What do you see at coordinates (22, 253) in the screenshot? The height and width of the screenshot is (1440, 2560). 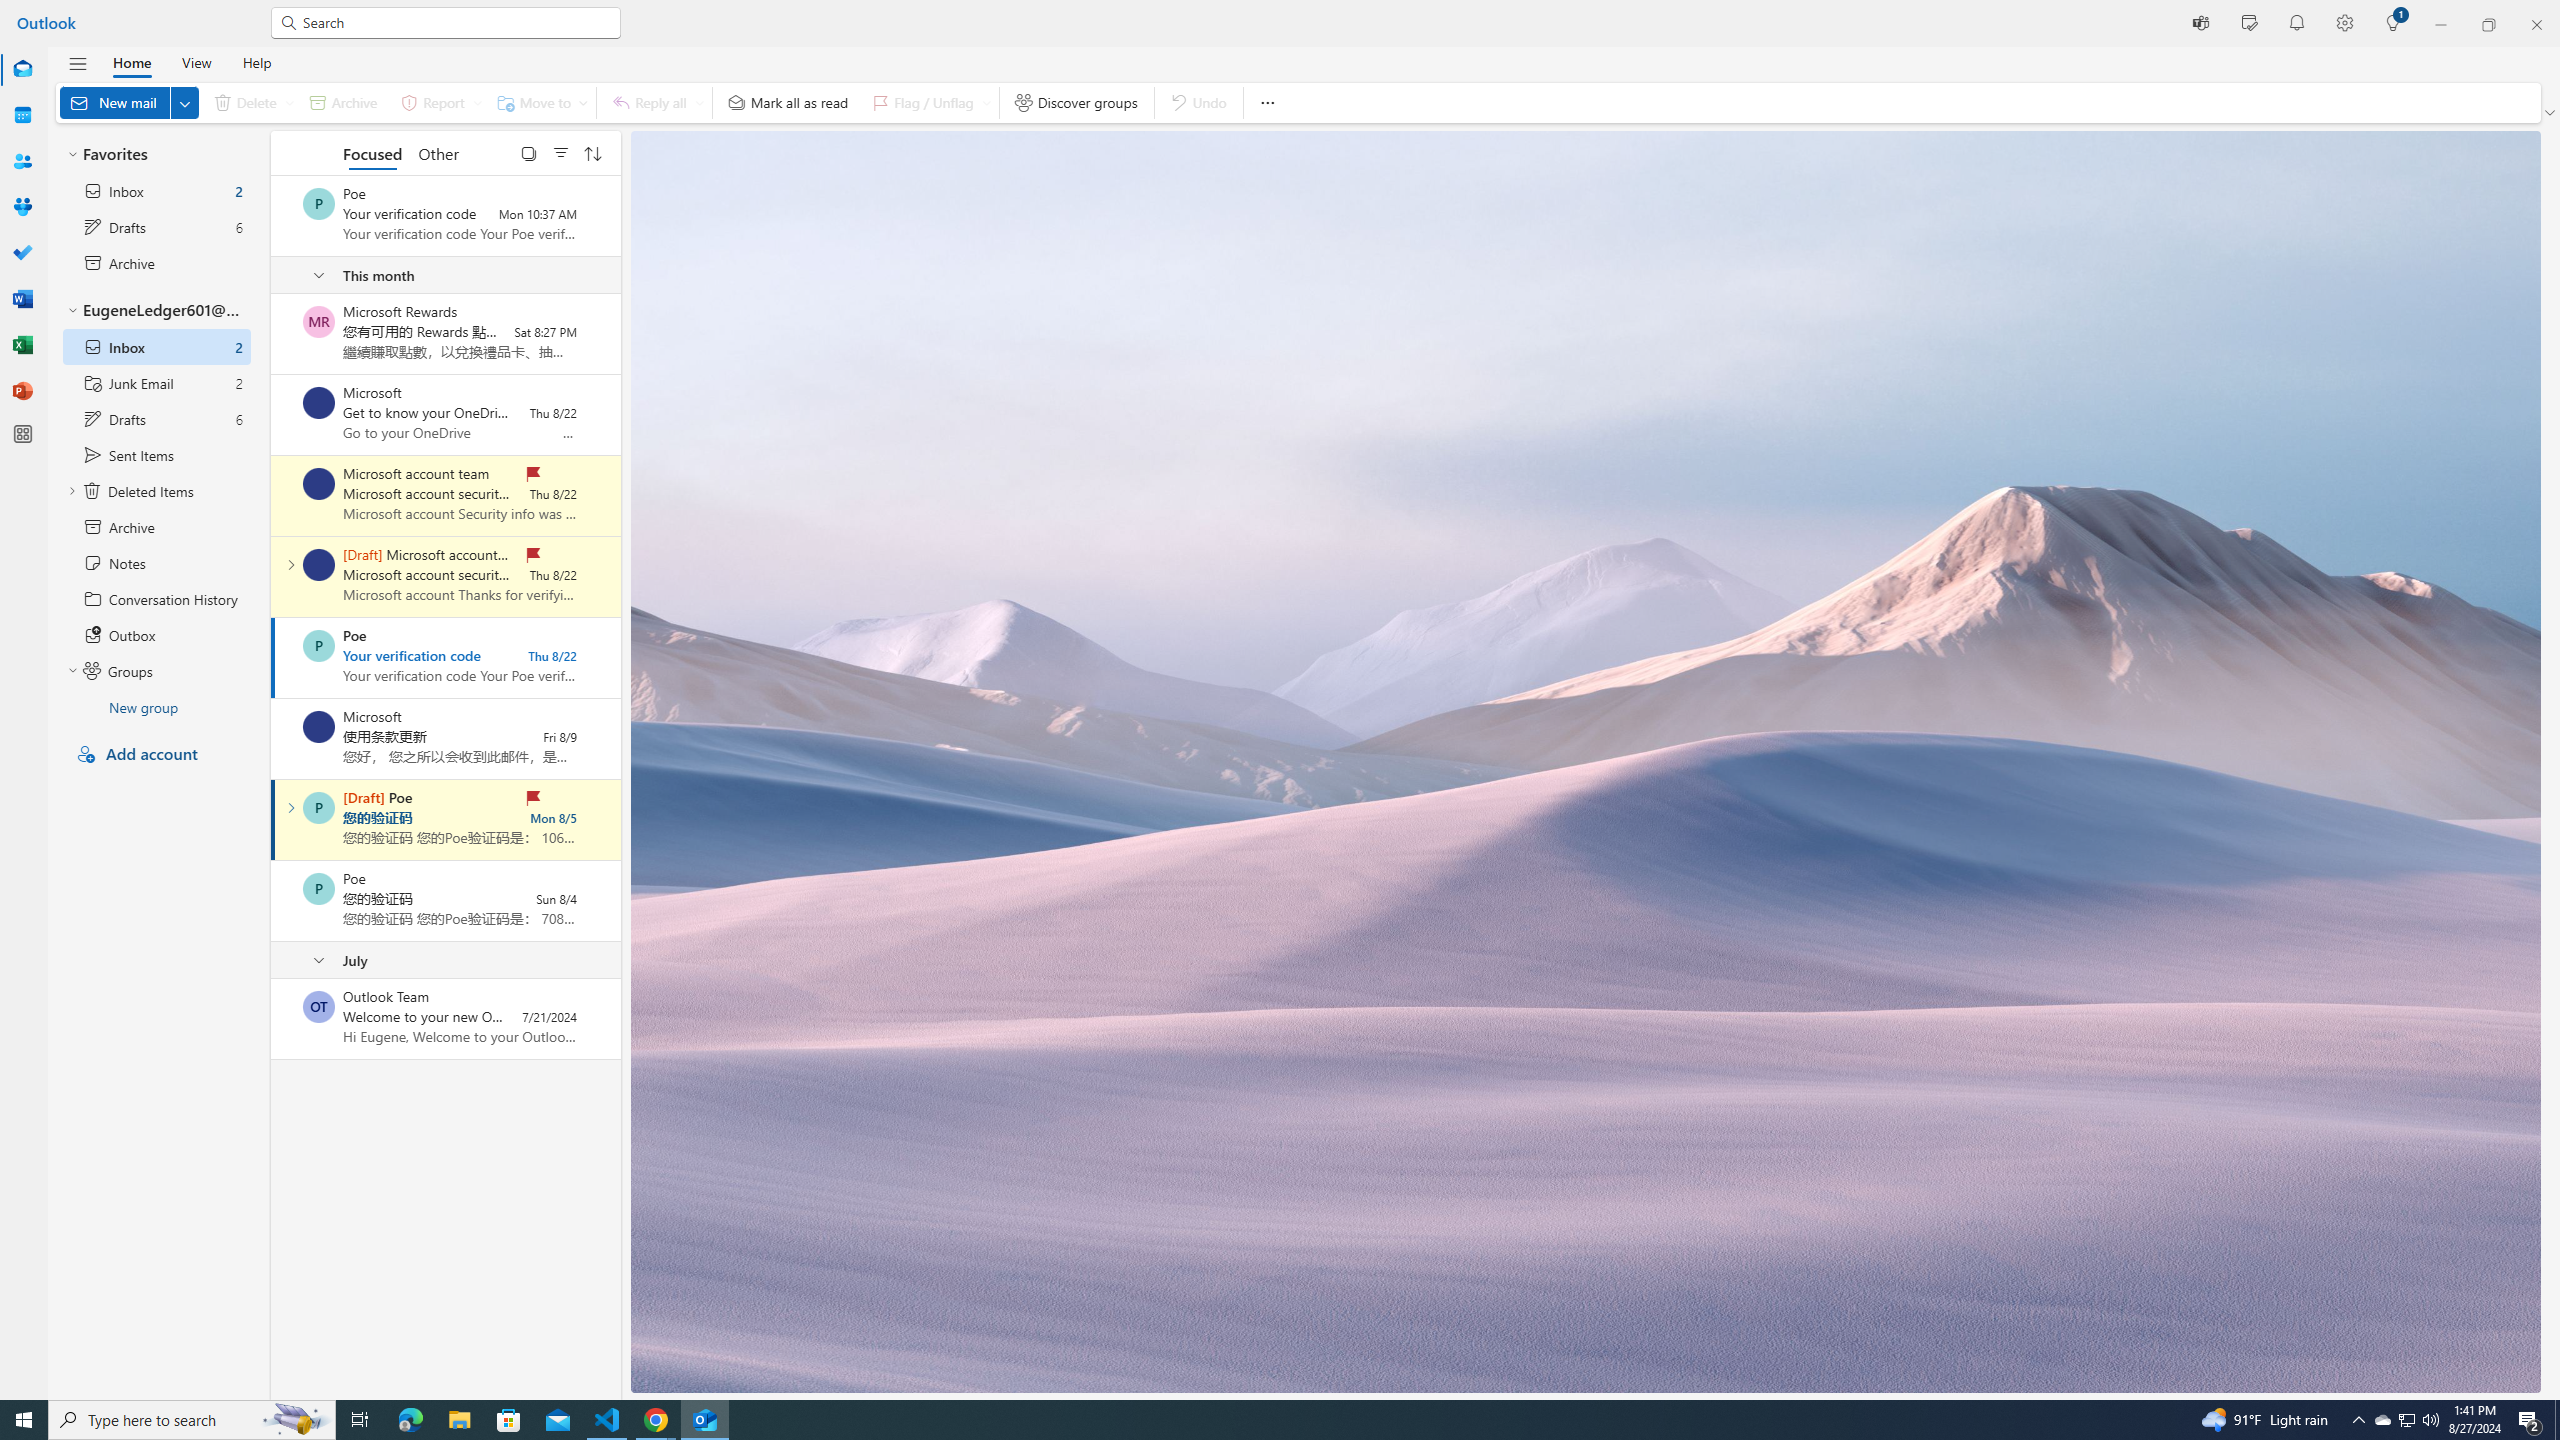 I see `To Do` at bounding box center [22, 253].